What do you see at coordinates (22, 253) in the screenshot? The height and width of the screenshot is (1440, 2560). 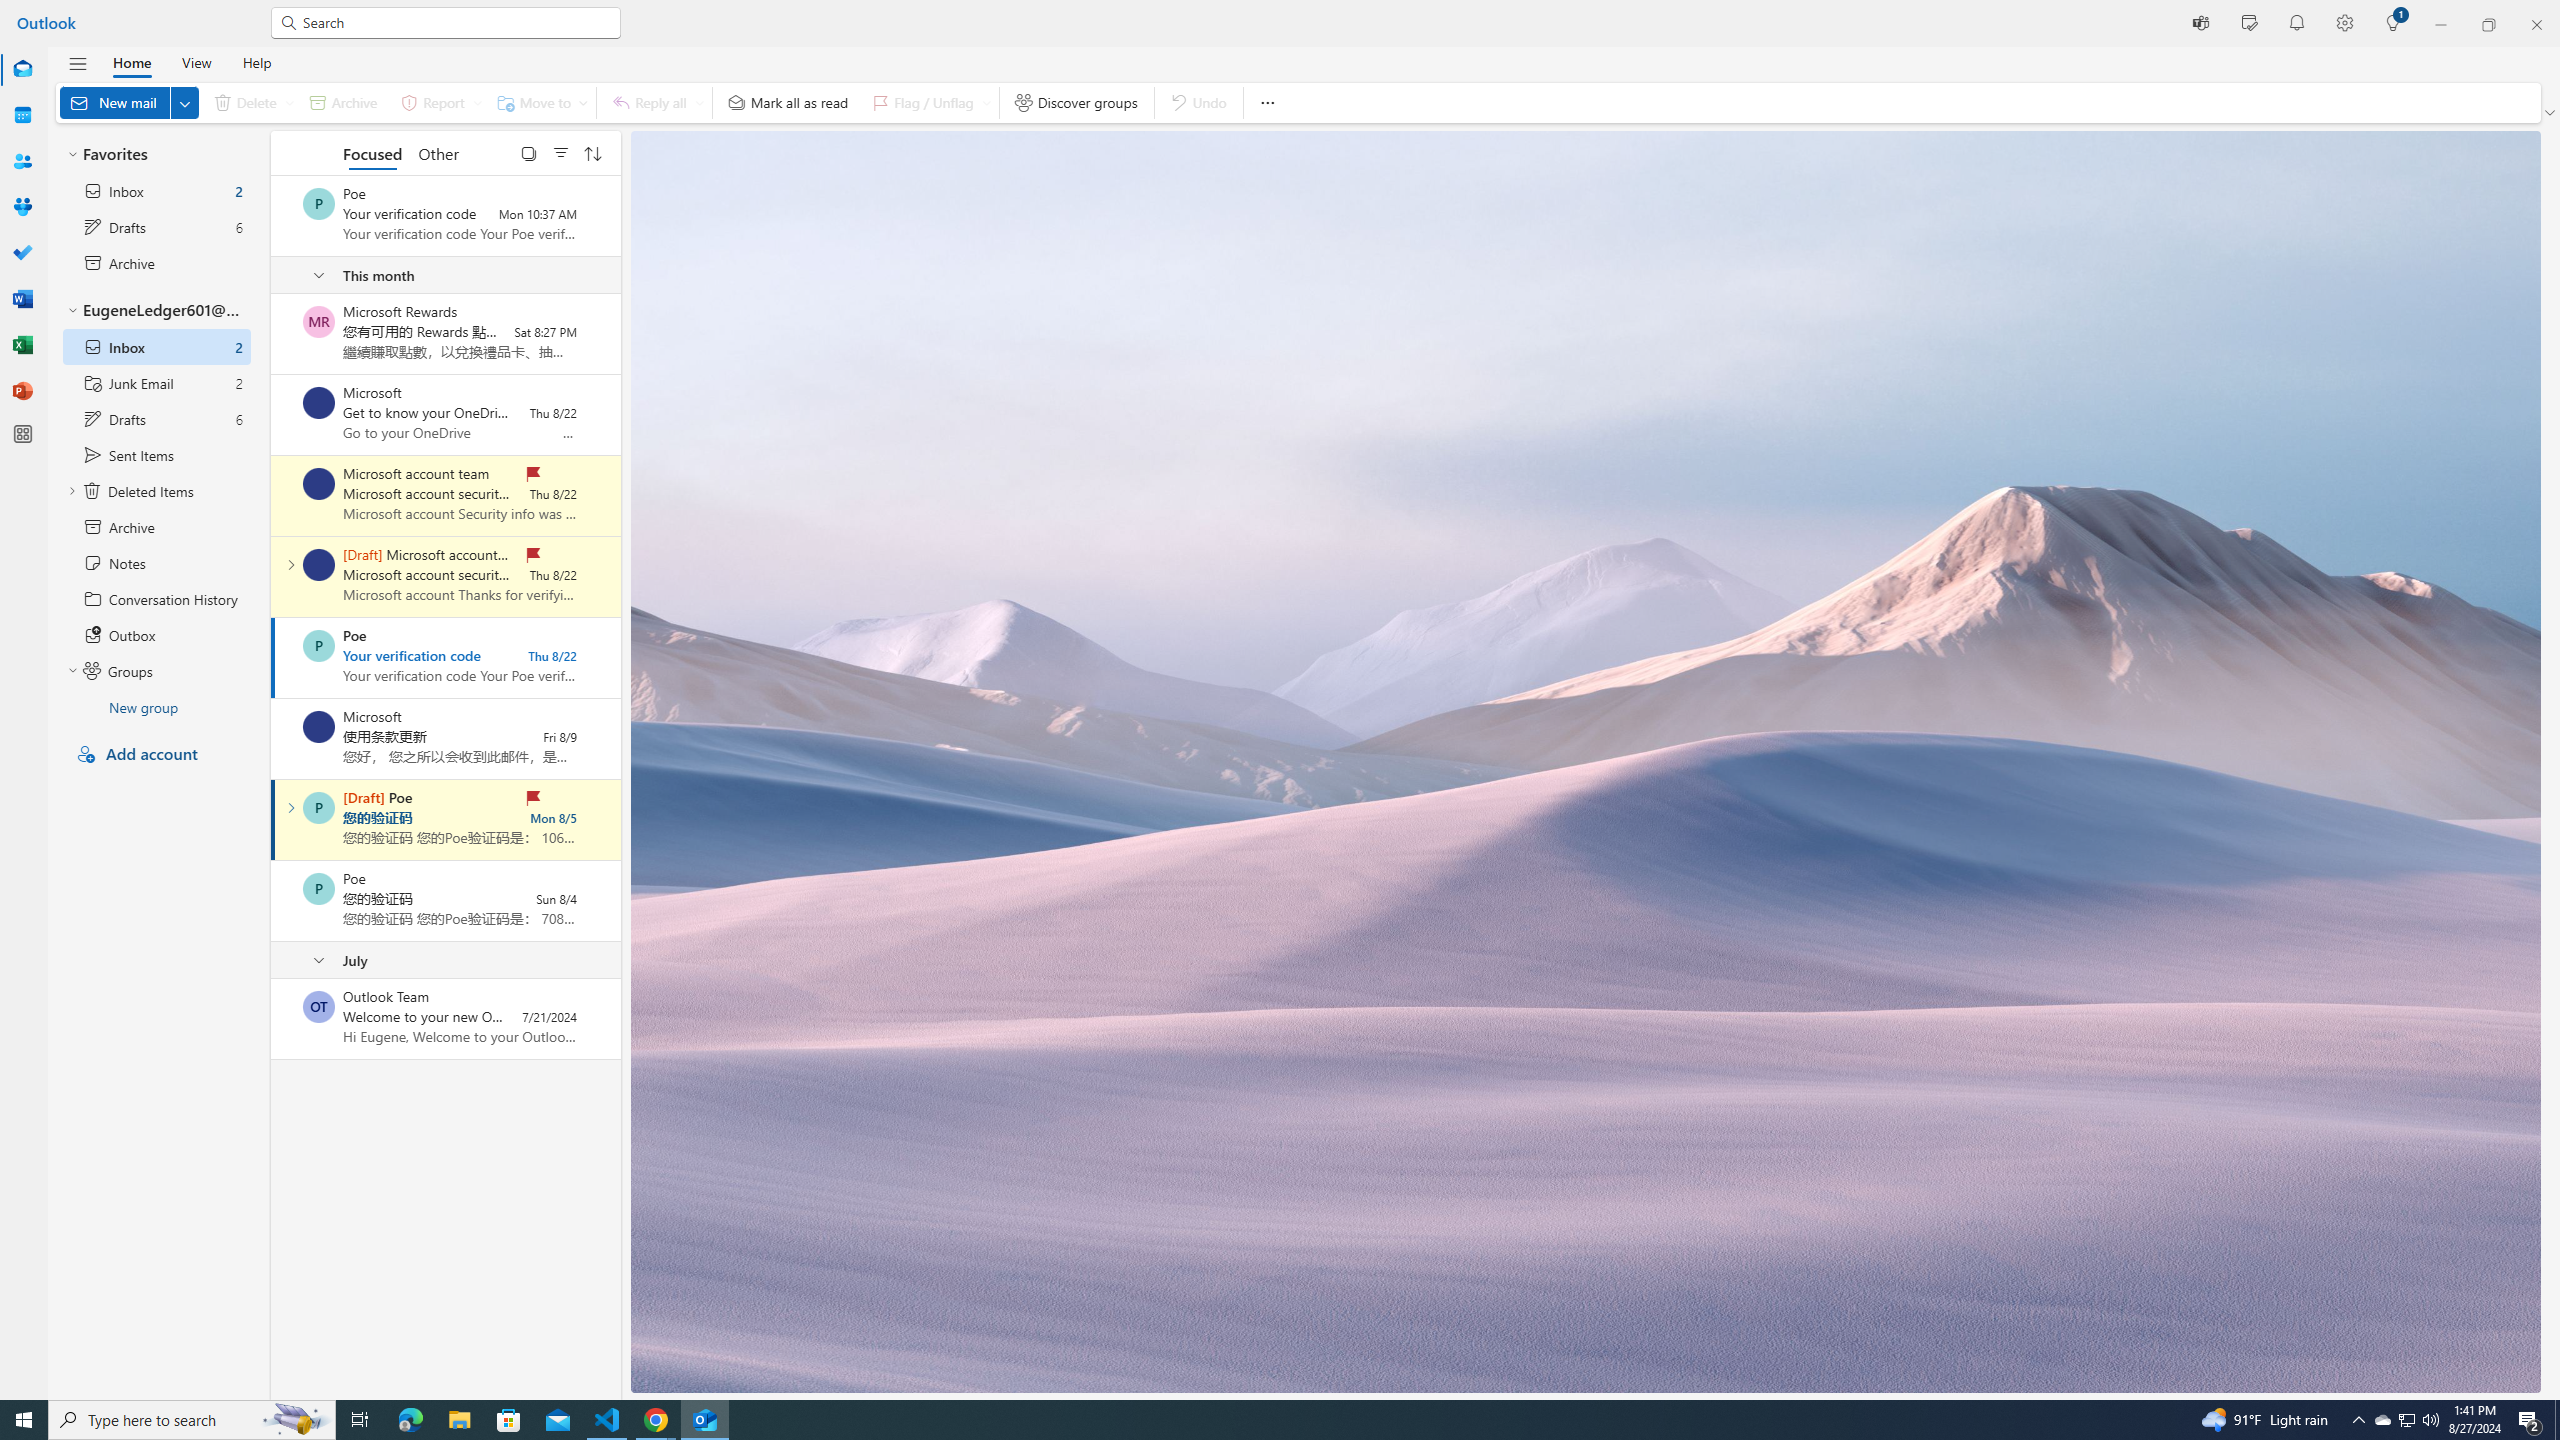 I see `To Do` at bounding box center [22, 253].